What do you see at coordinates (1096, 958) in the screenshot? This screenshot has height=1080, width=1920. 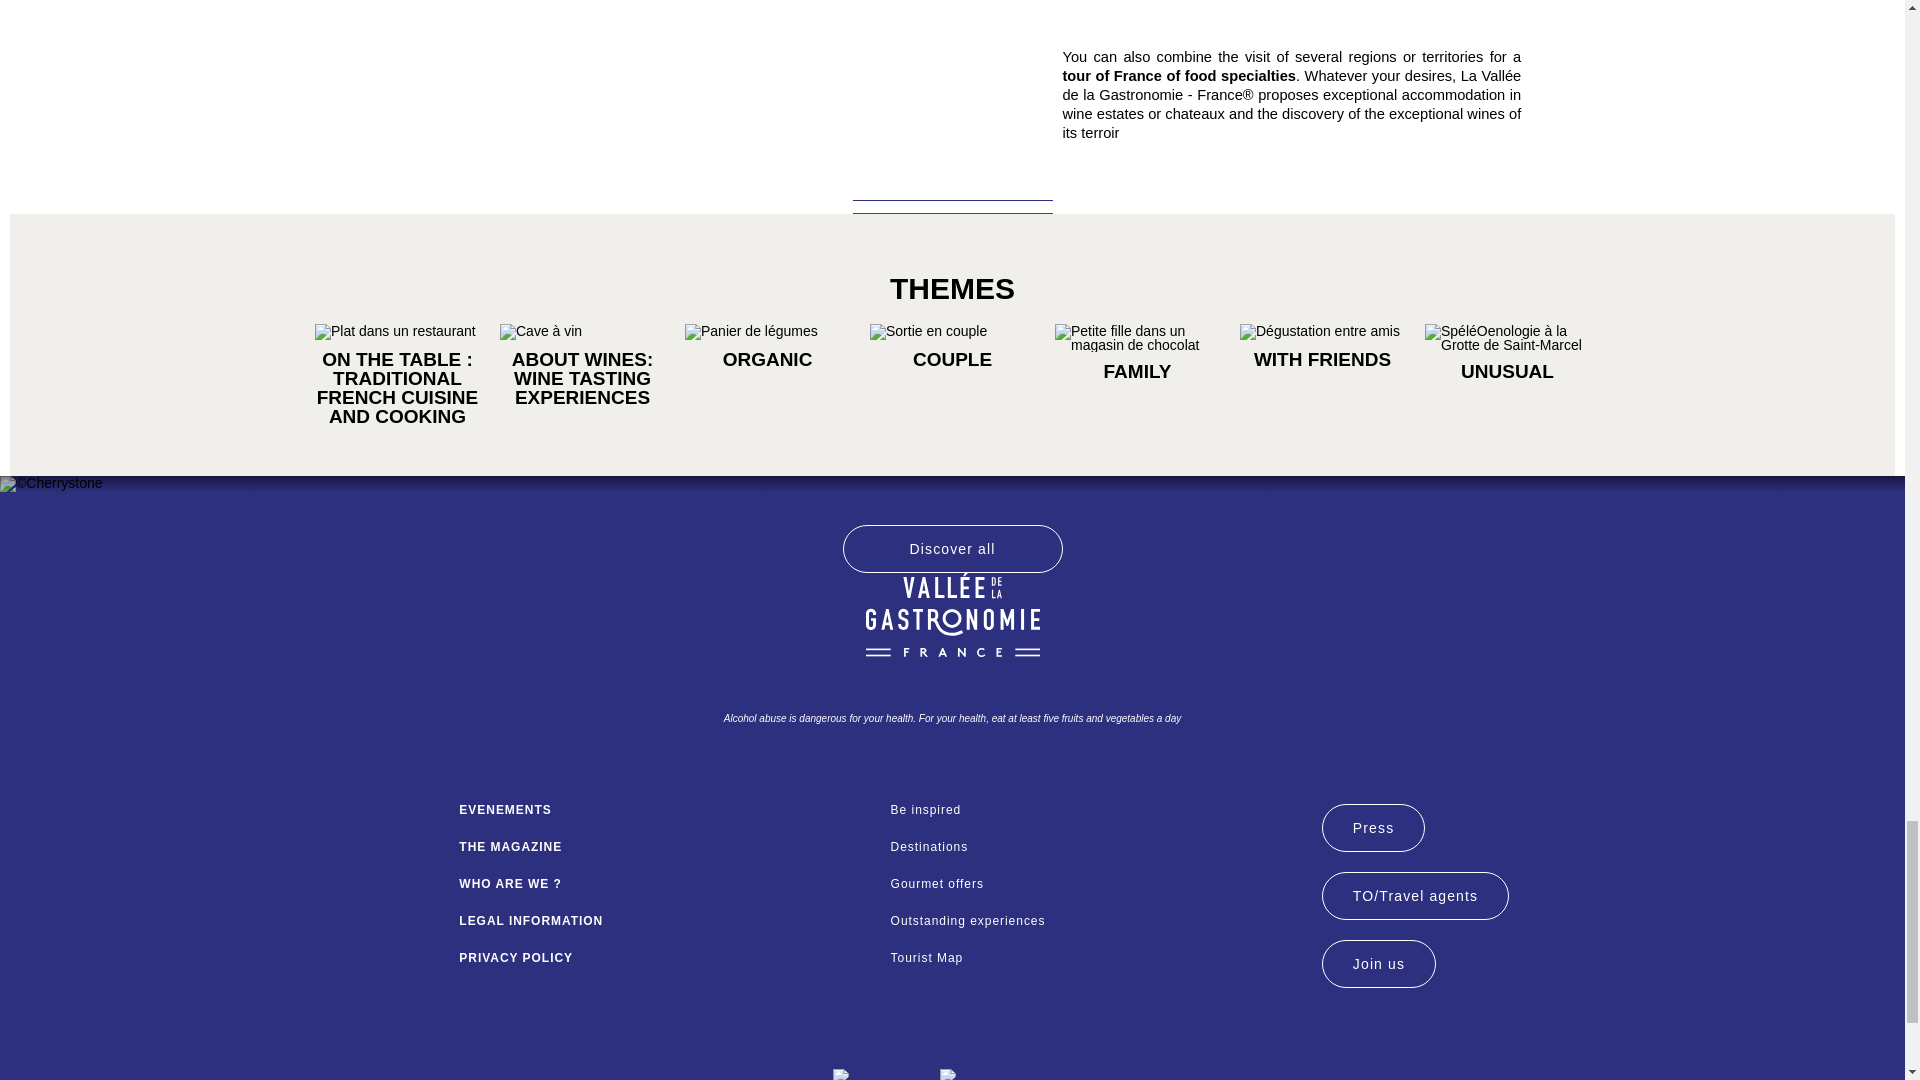 I see `Tourist Map` at bounding box center [1096, 958].